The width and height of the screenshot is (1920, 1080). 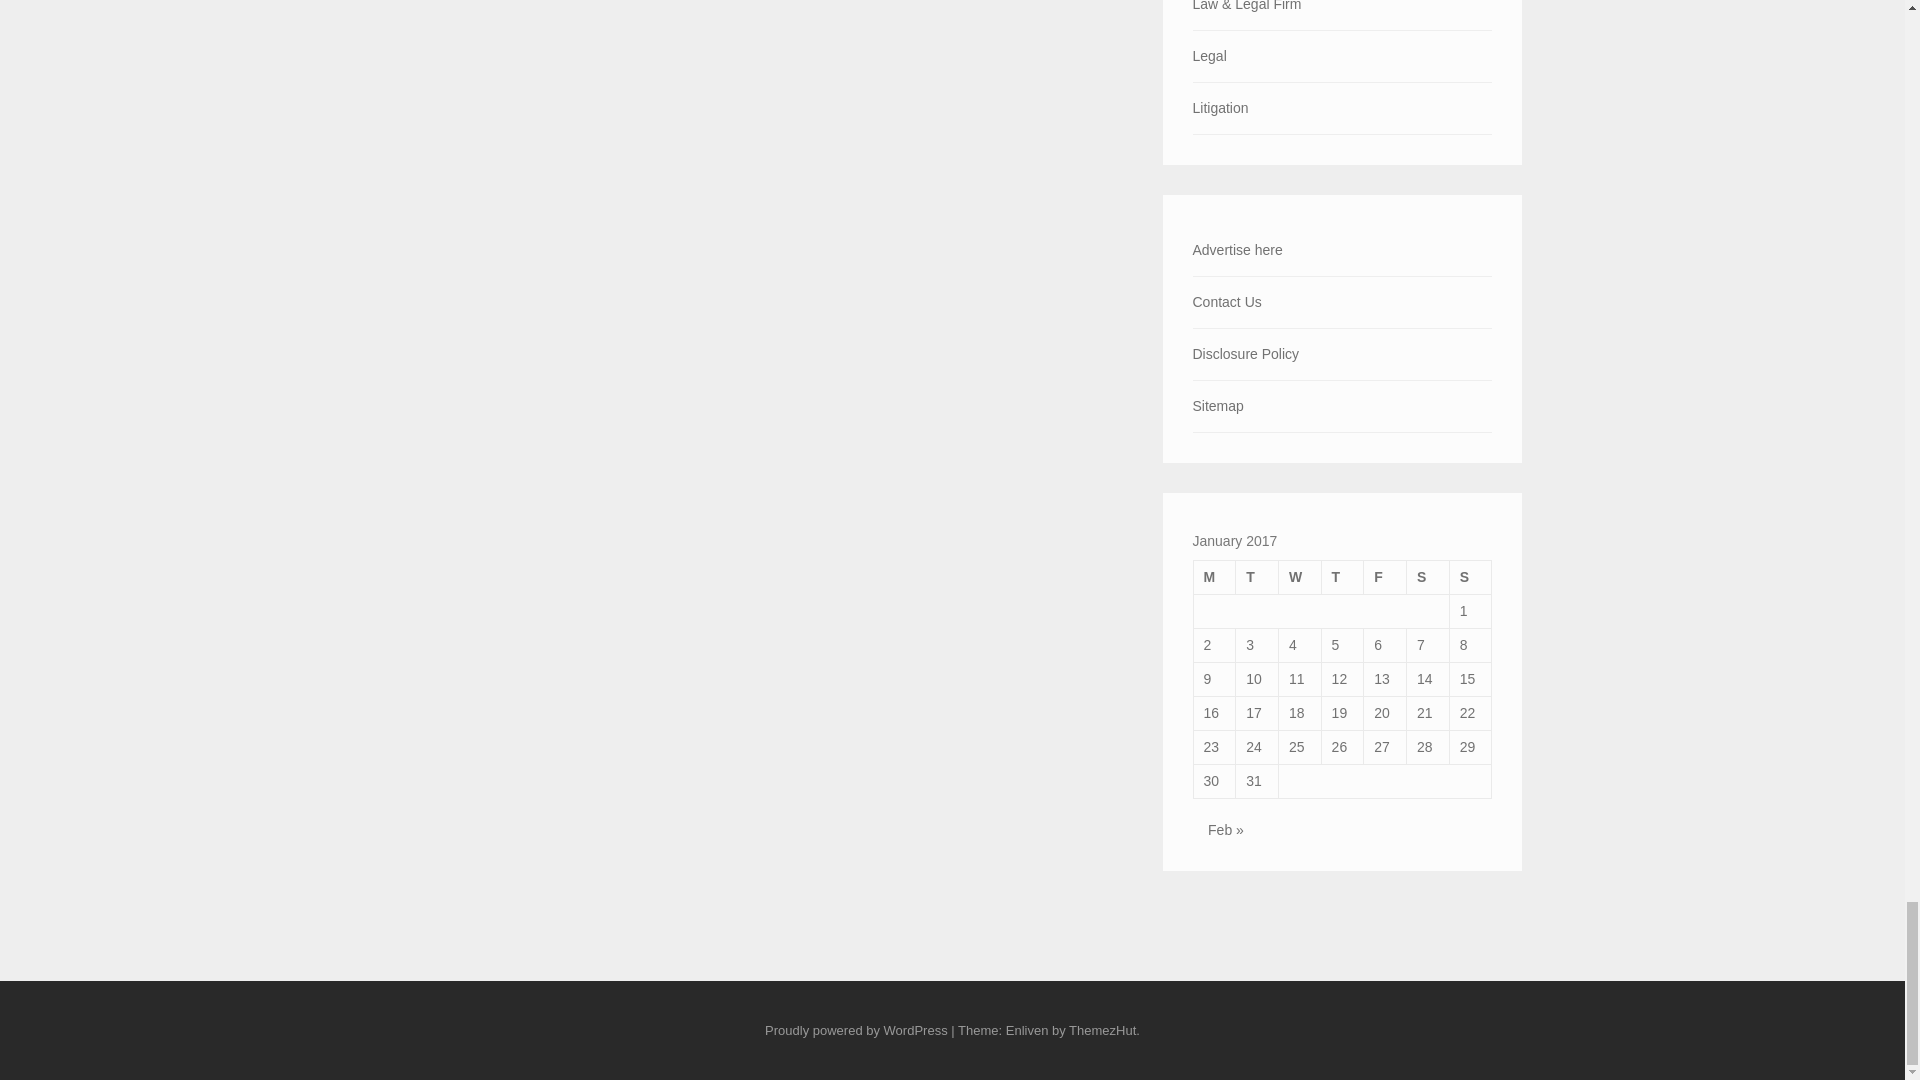 What do you see at coordinates (1214, 577) in the screenshot?
I see `Monday` at bounding box center [1214, 577].